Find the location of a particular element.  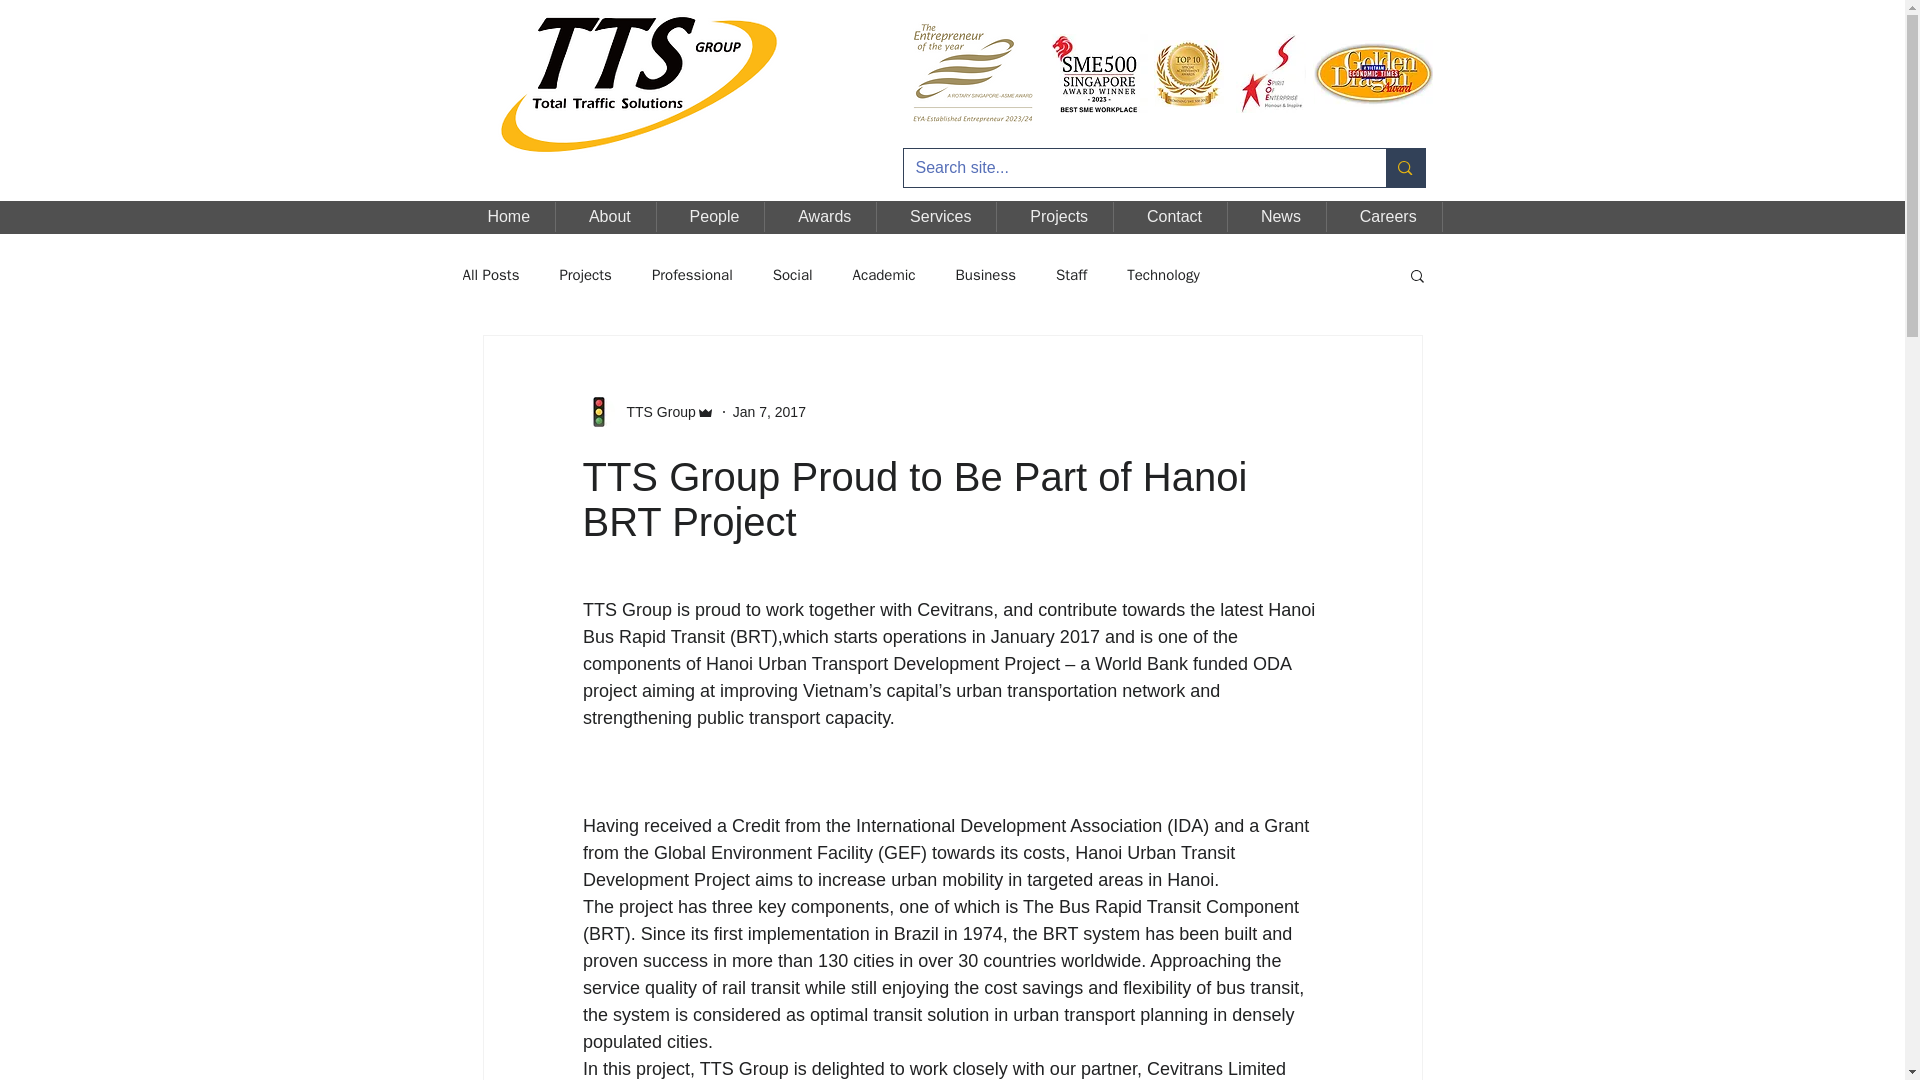

Academic is located at coordinates (884, 275).